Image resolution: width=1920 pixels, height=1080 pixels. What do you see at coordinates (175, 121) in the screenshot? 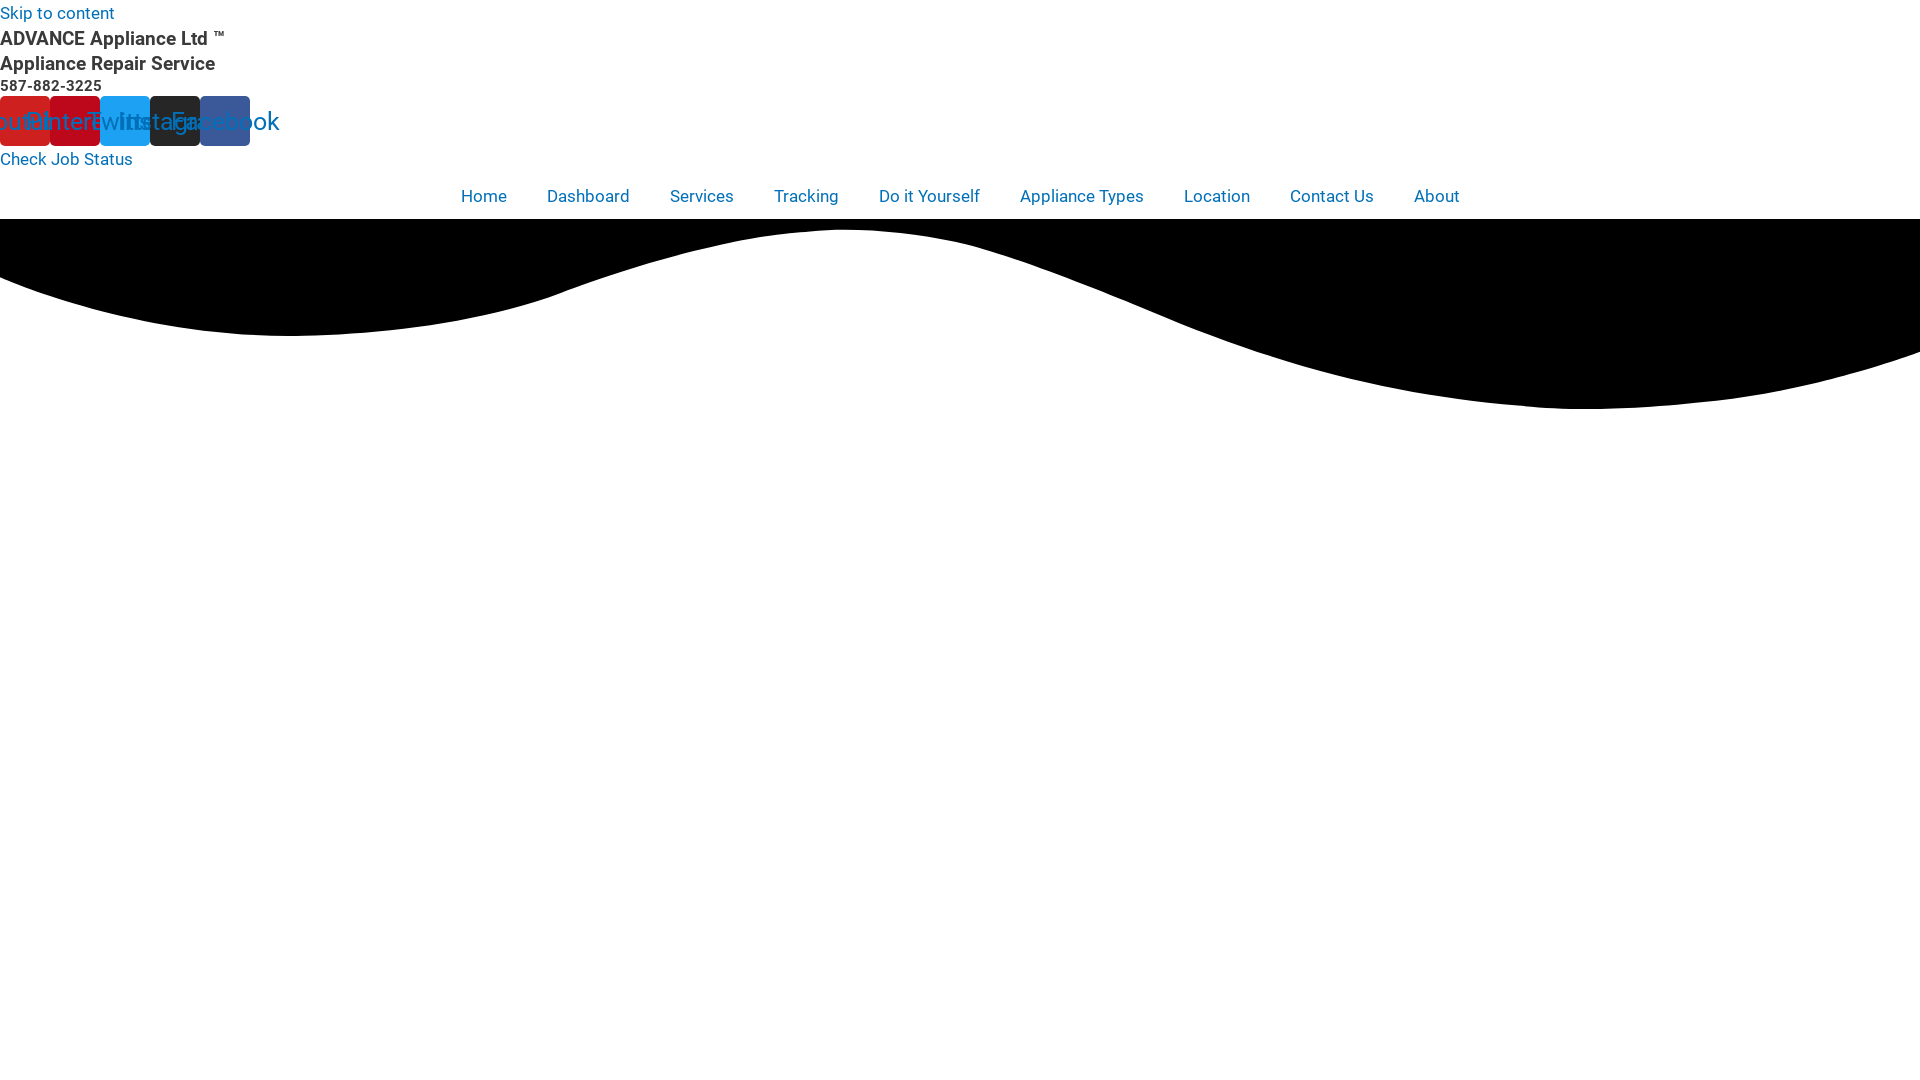
I see `Instagram` at bounding box center [175, 121].